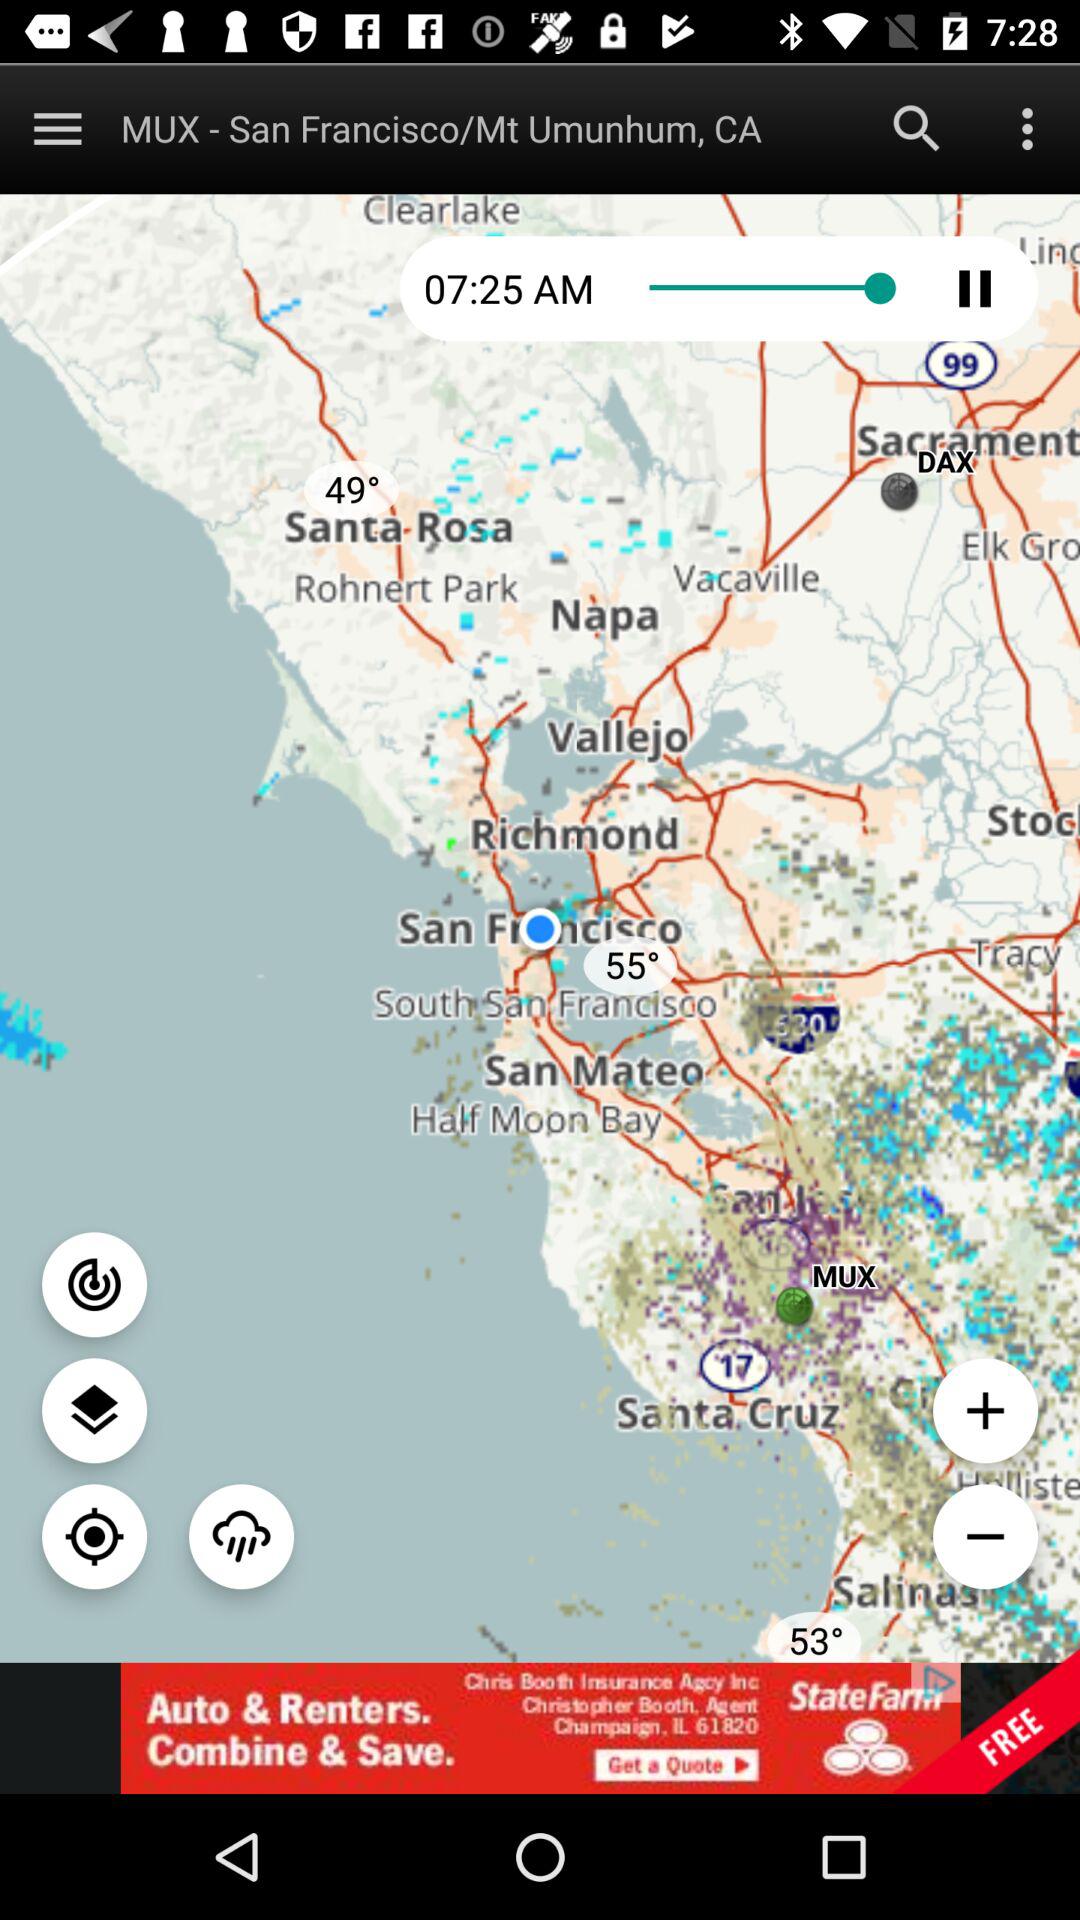  Describe the element at coordinates (986, 1536) in the screenshot. I see `zoom` at that location.